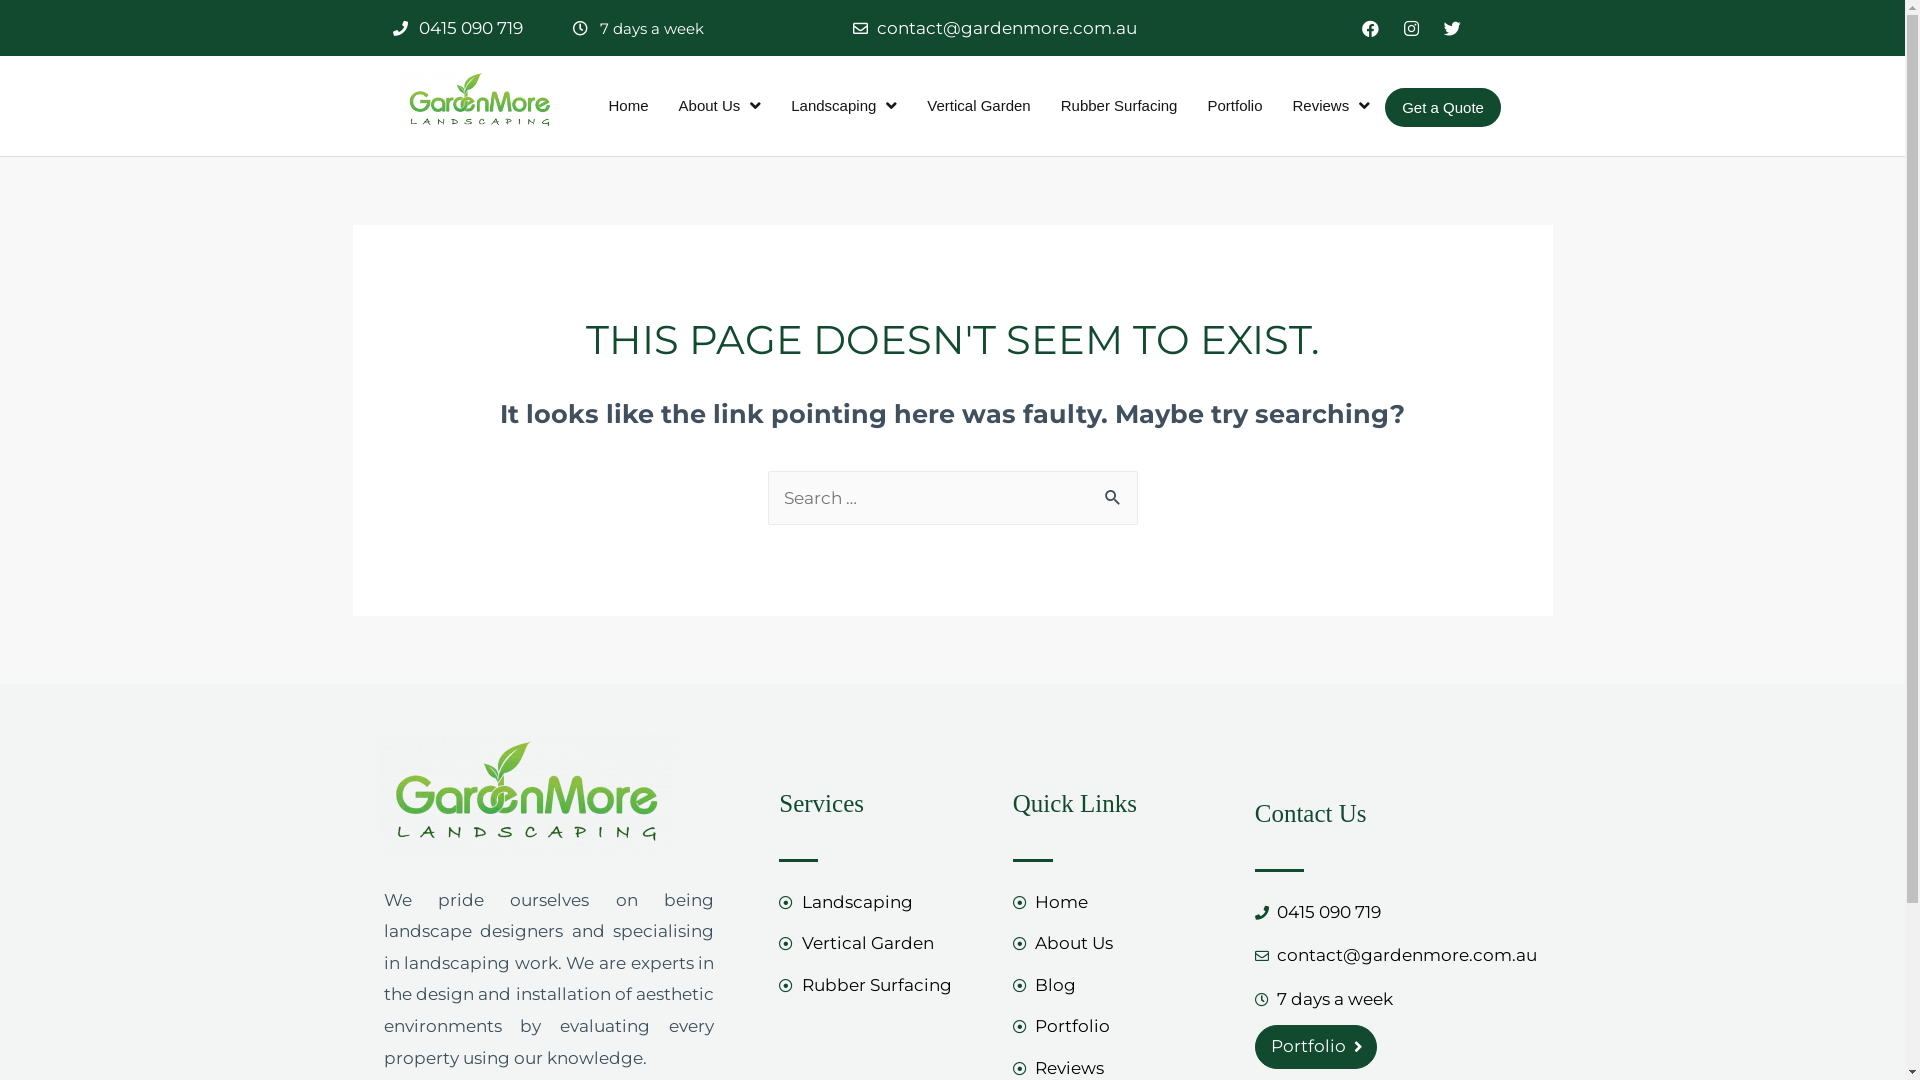  What do you see at coordinates (844, 106) in the screenshot?
I see `Landscaping` at bounding box center [844, 106].